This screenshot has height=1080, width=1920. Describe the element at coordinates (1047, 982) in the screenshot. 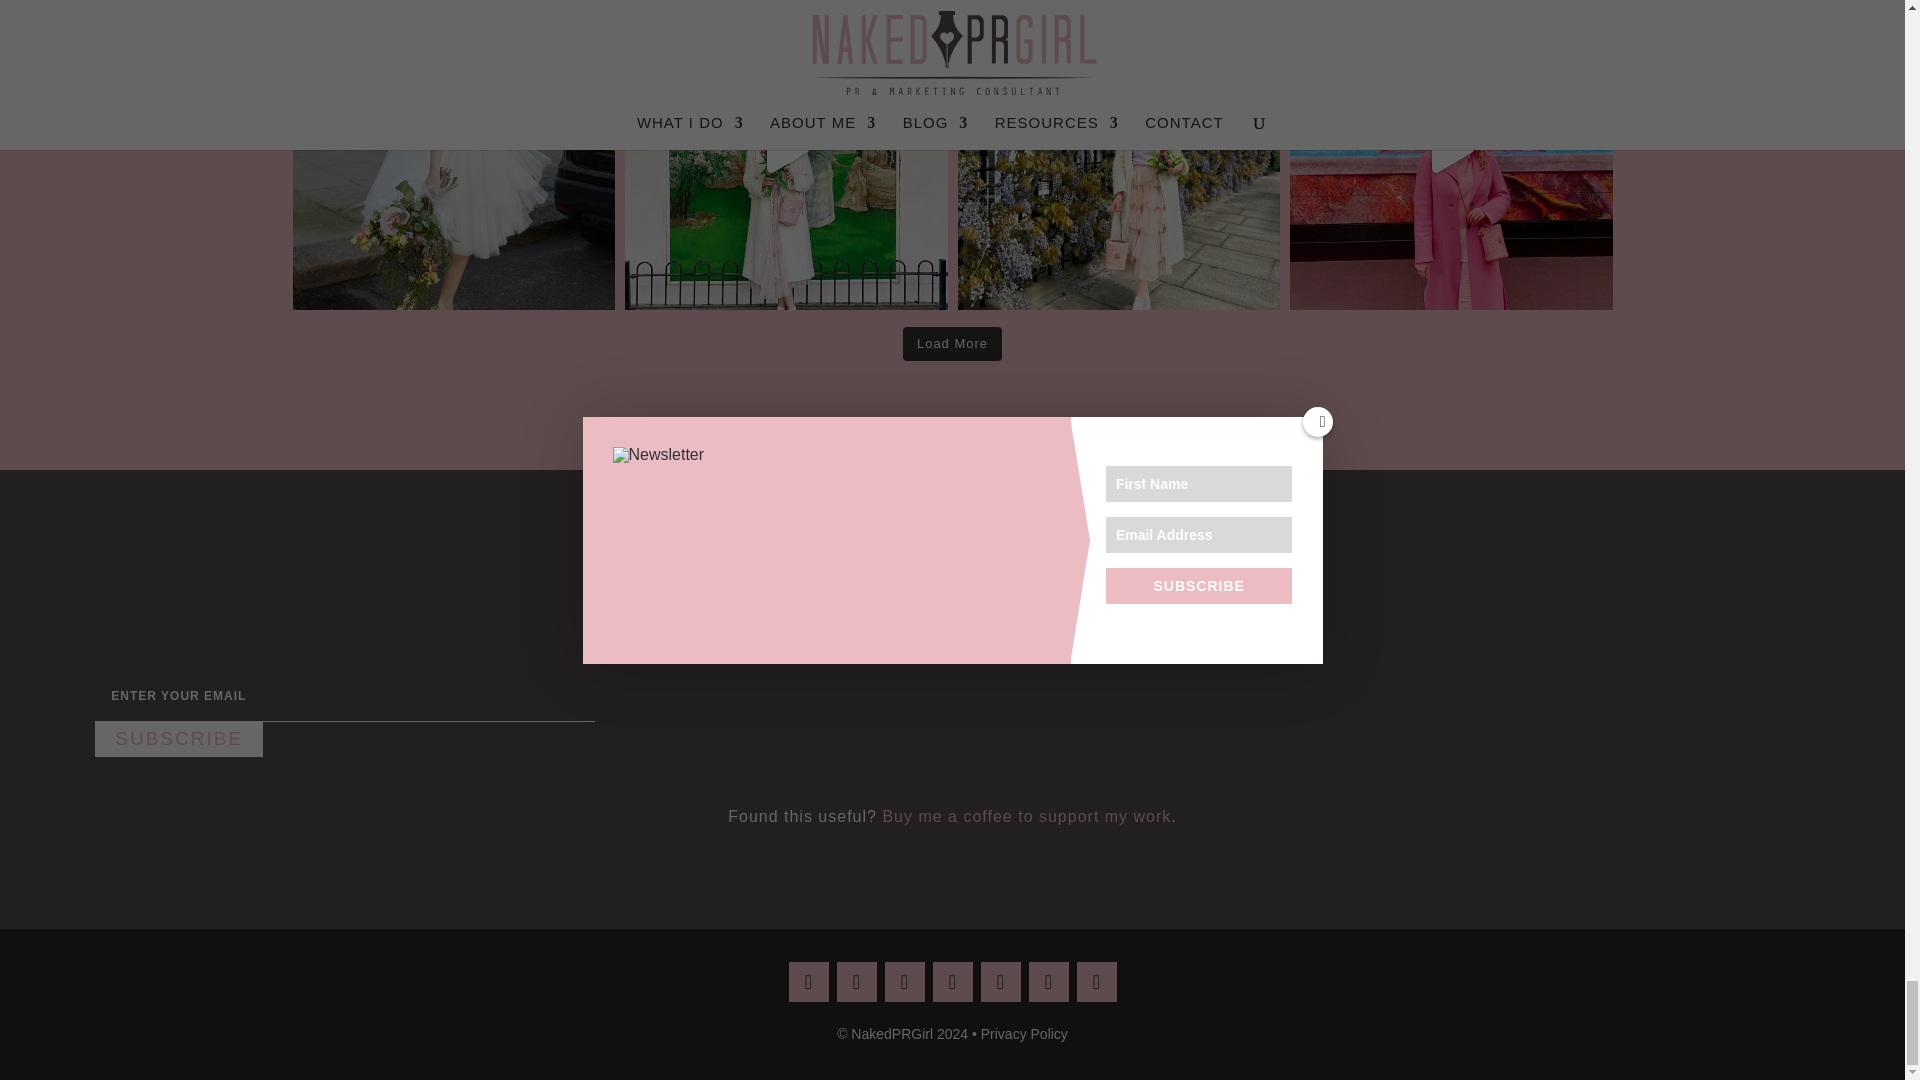

I see `Follow on Youtube` at that location.